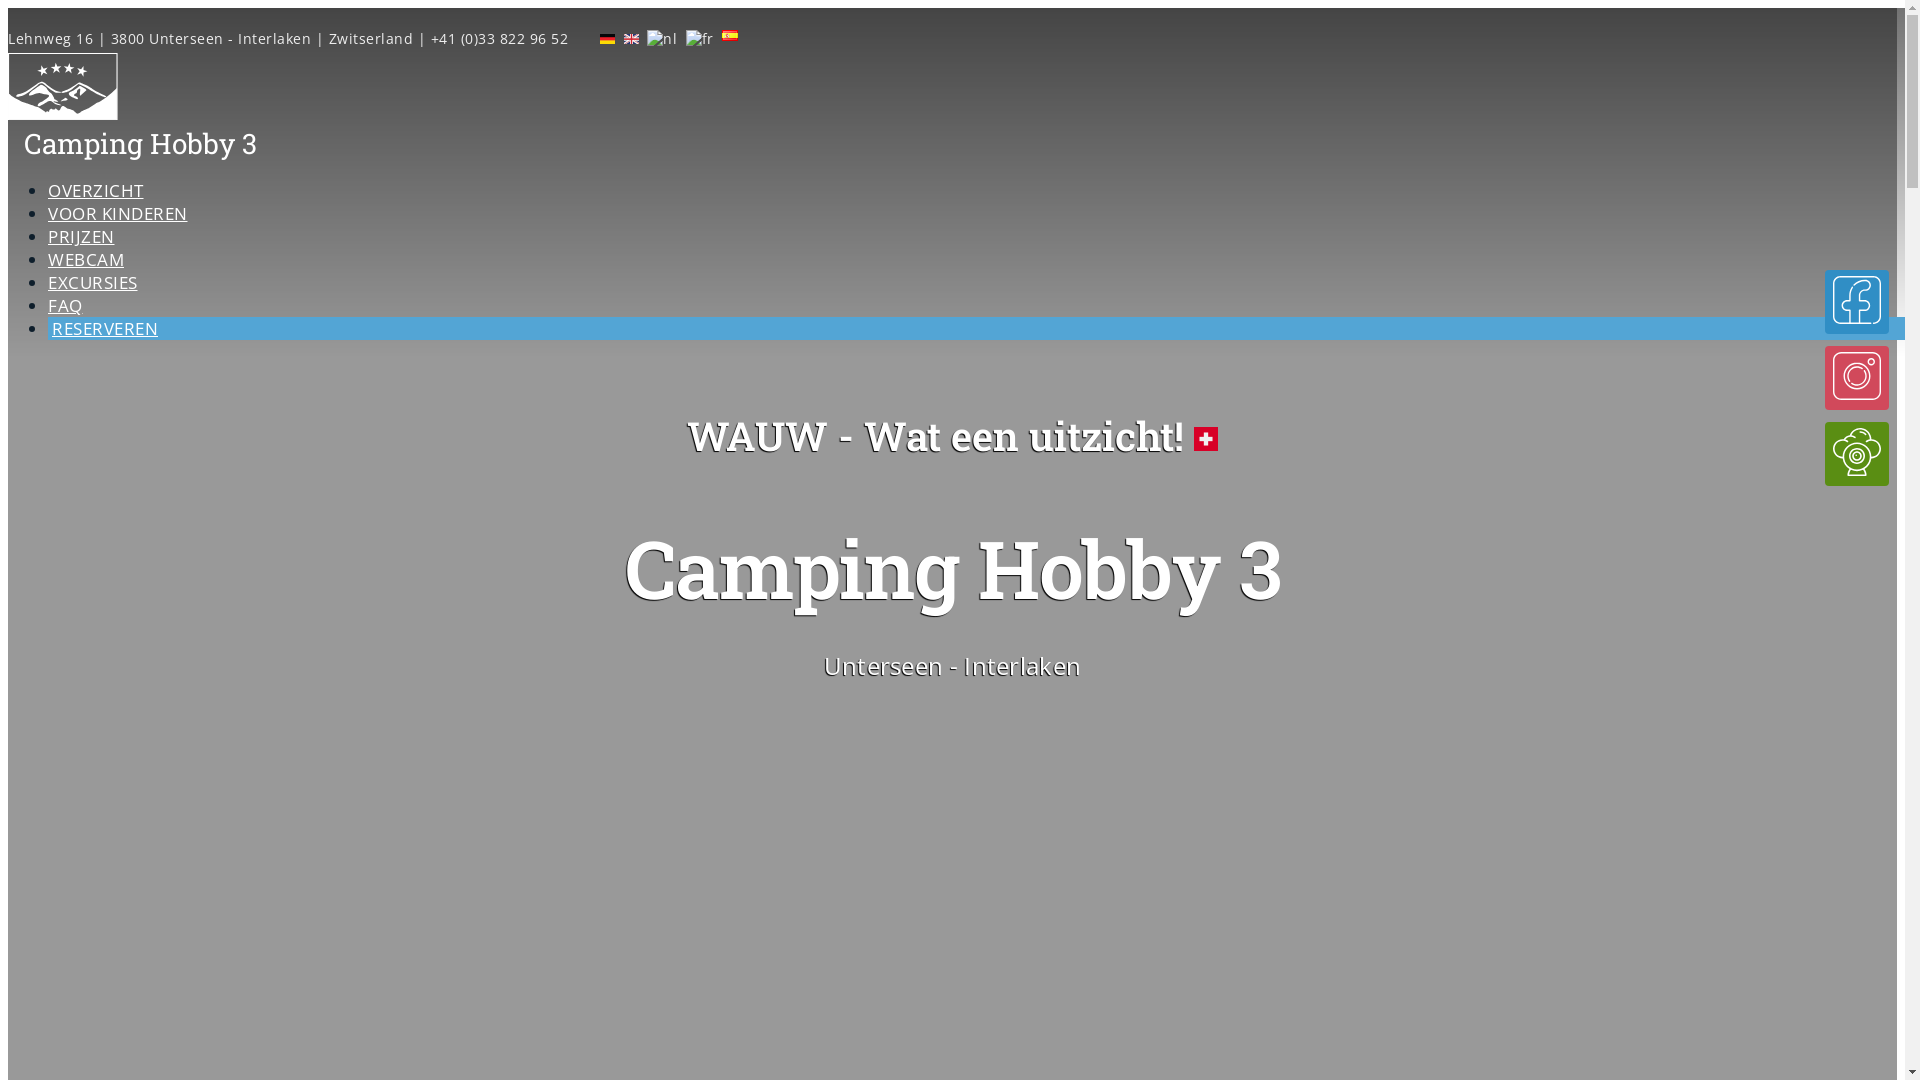  Describe the element at coordinates (140, 144) in the screenshot. I see `Camping Hobby 3` at that location.